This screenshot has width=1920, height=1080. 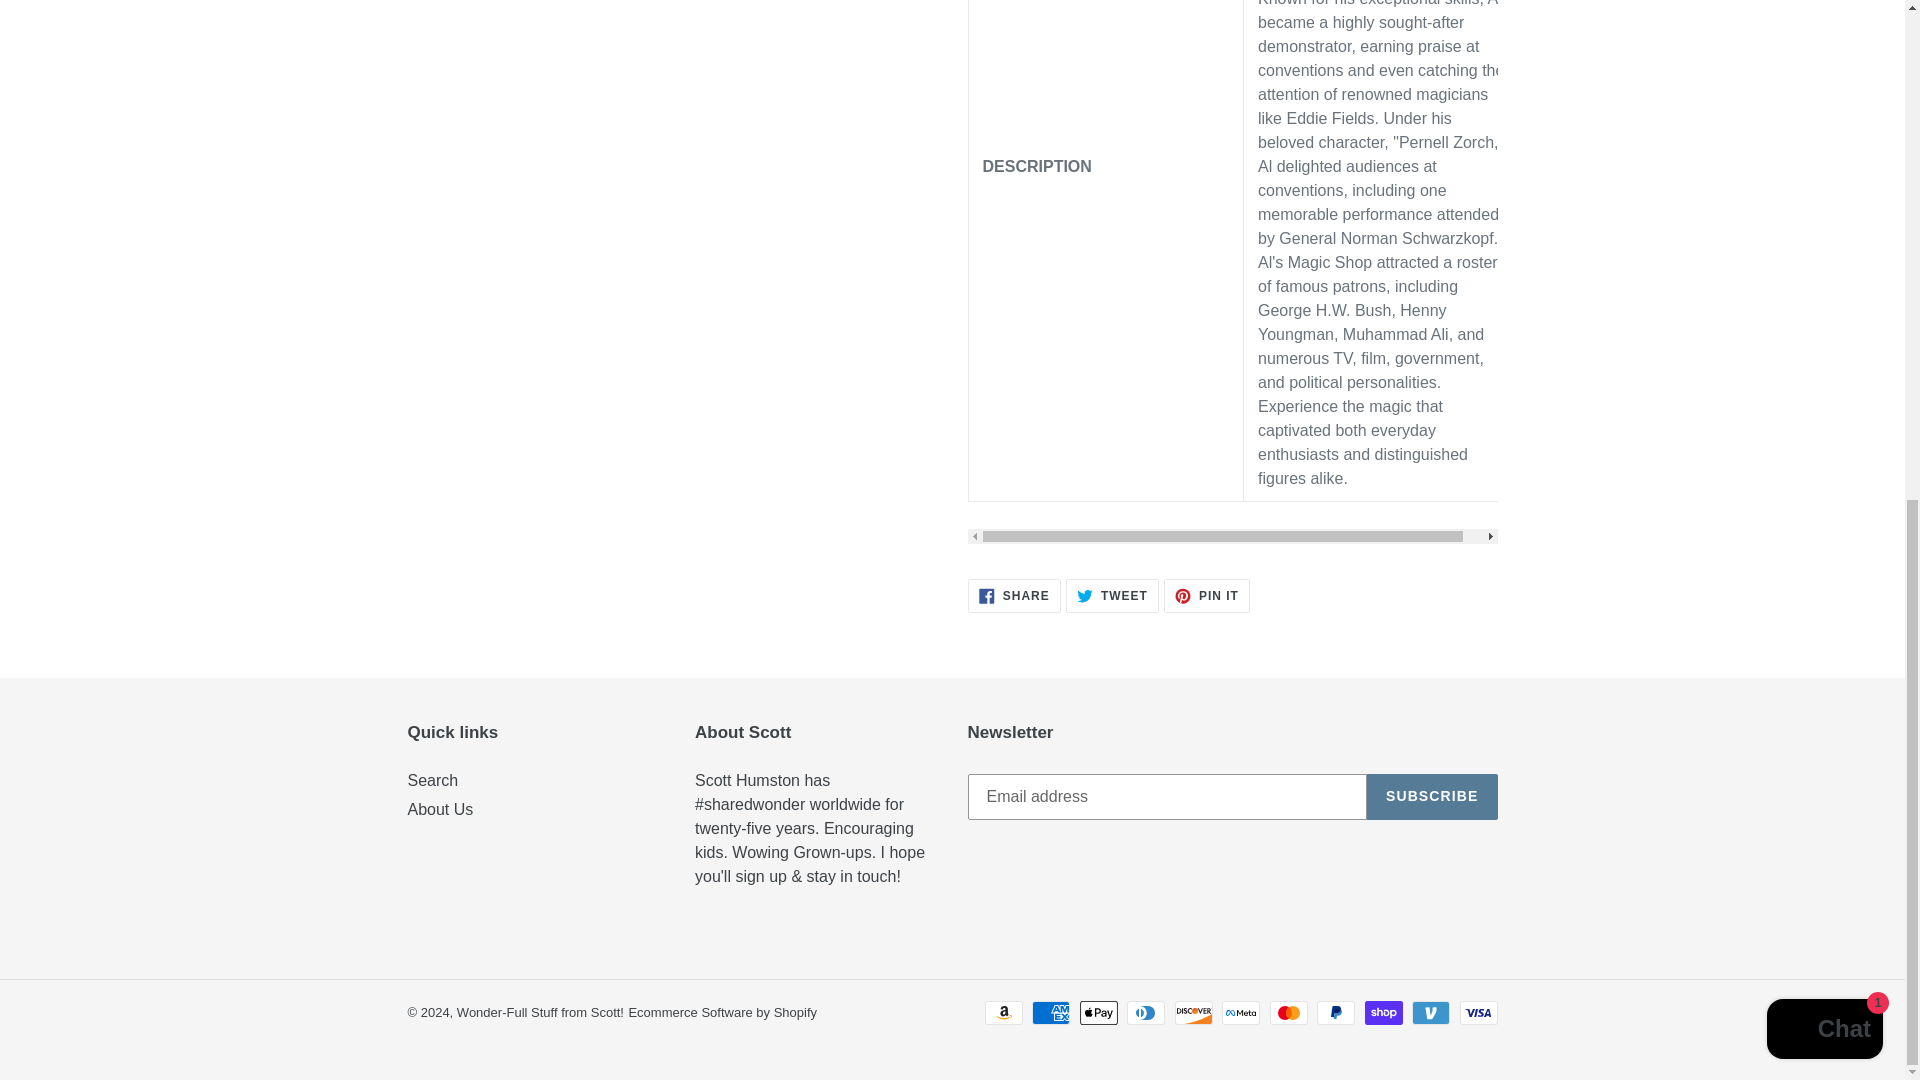 I want to click on SUBSCRIBE, so click(x=1112, y=596).